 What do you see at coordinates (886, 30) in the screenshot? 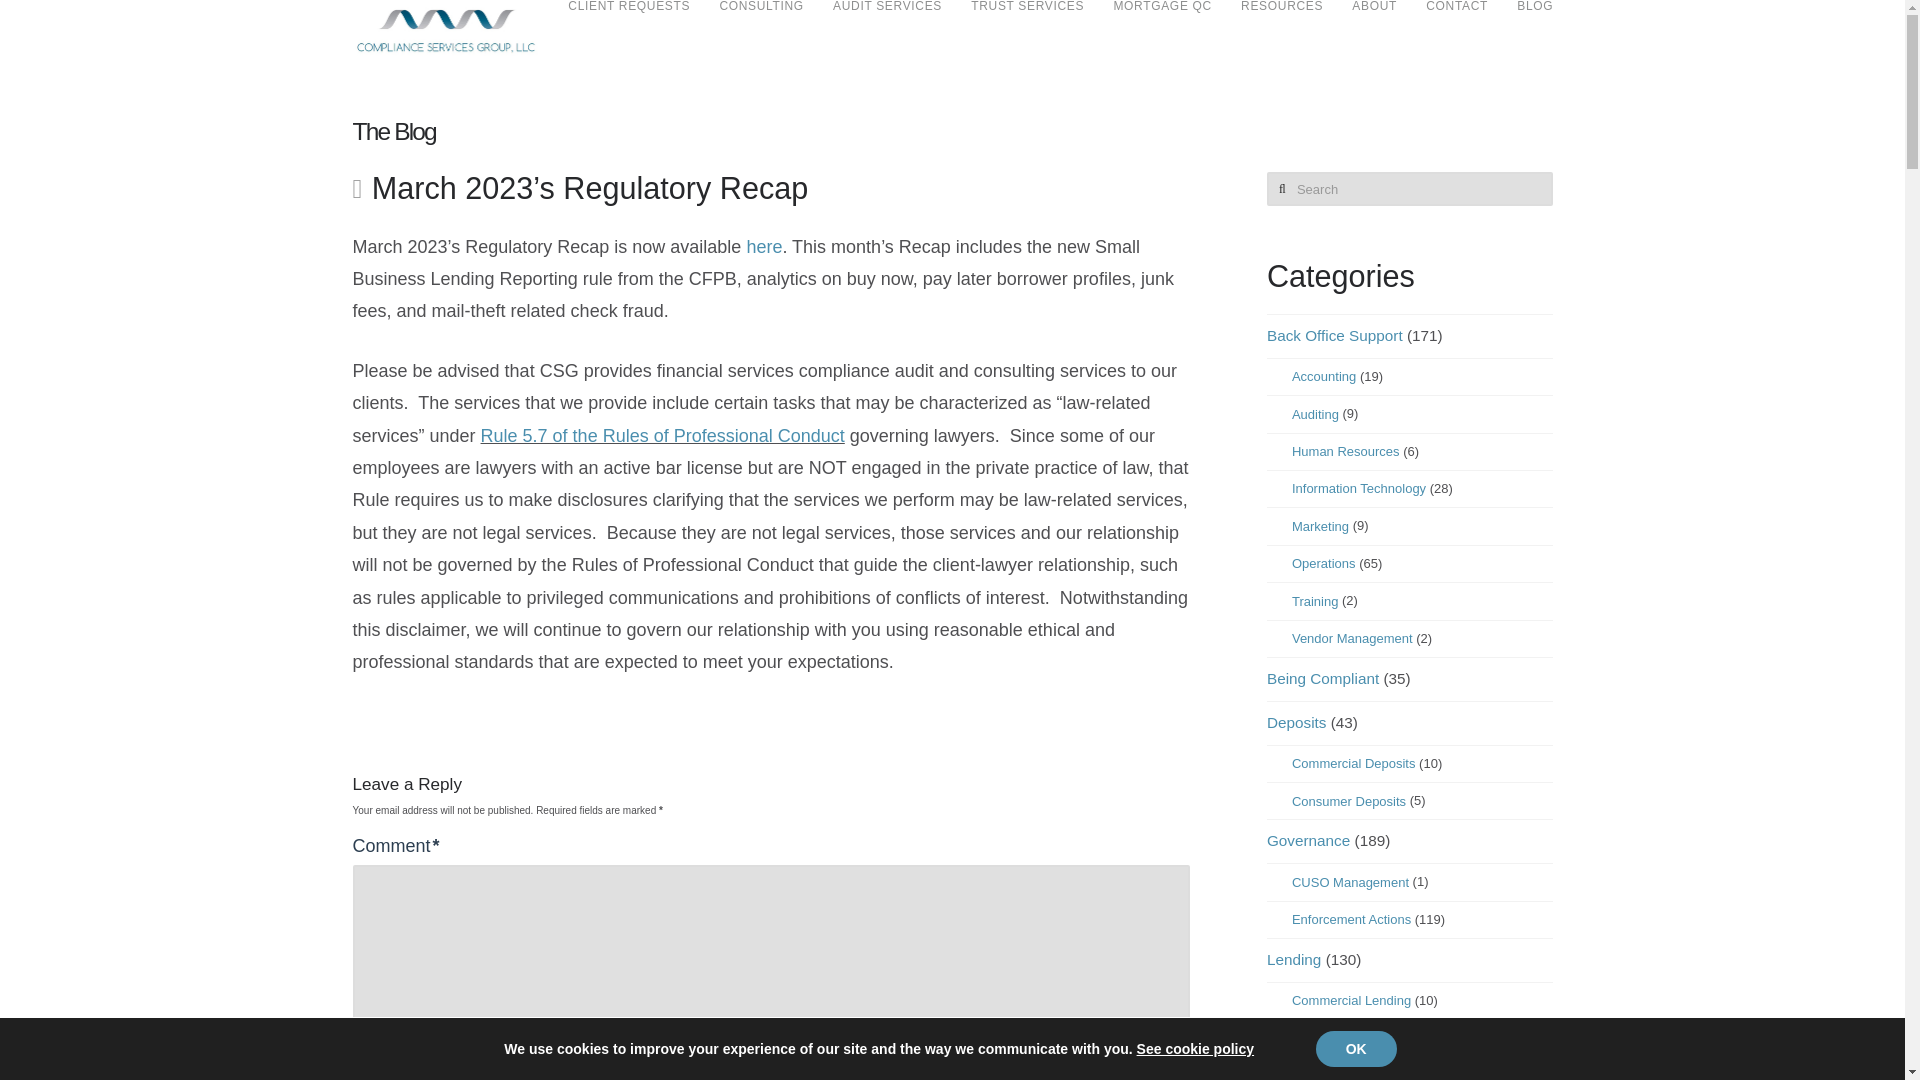
I see `AUDIT SERVICES` at bounding box center [886, 30].